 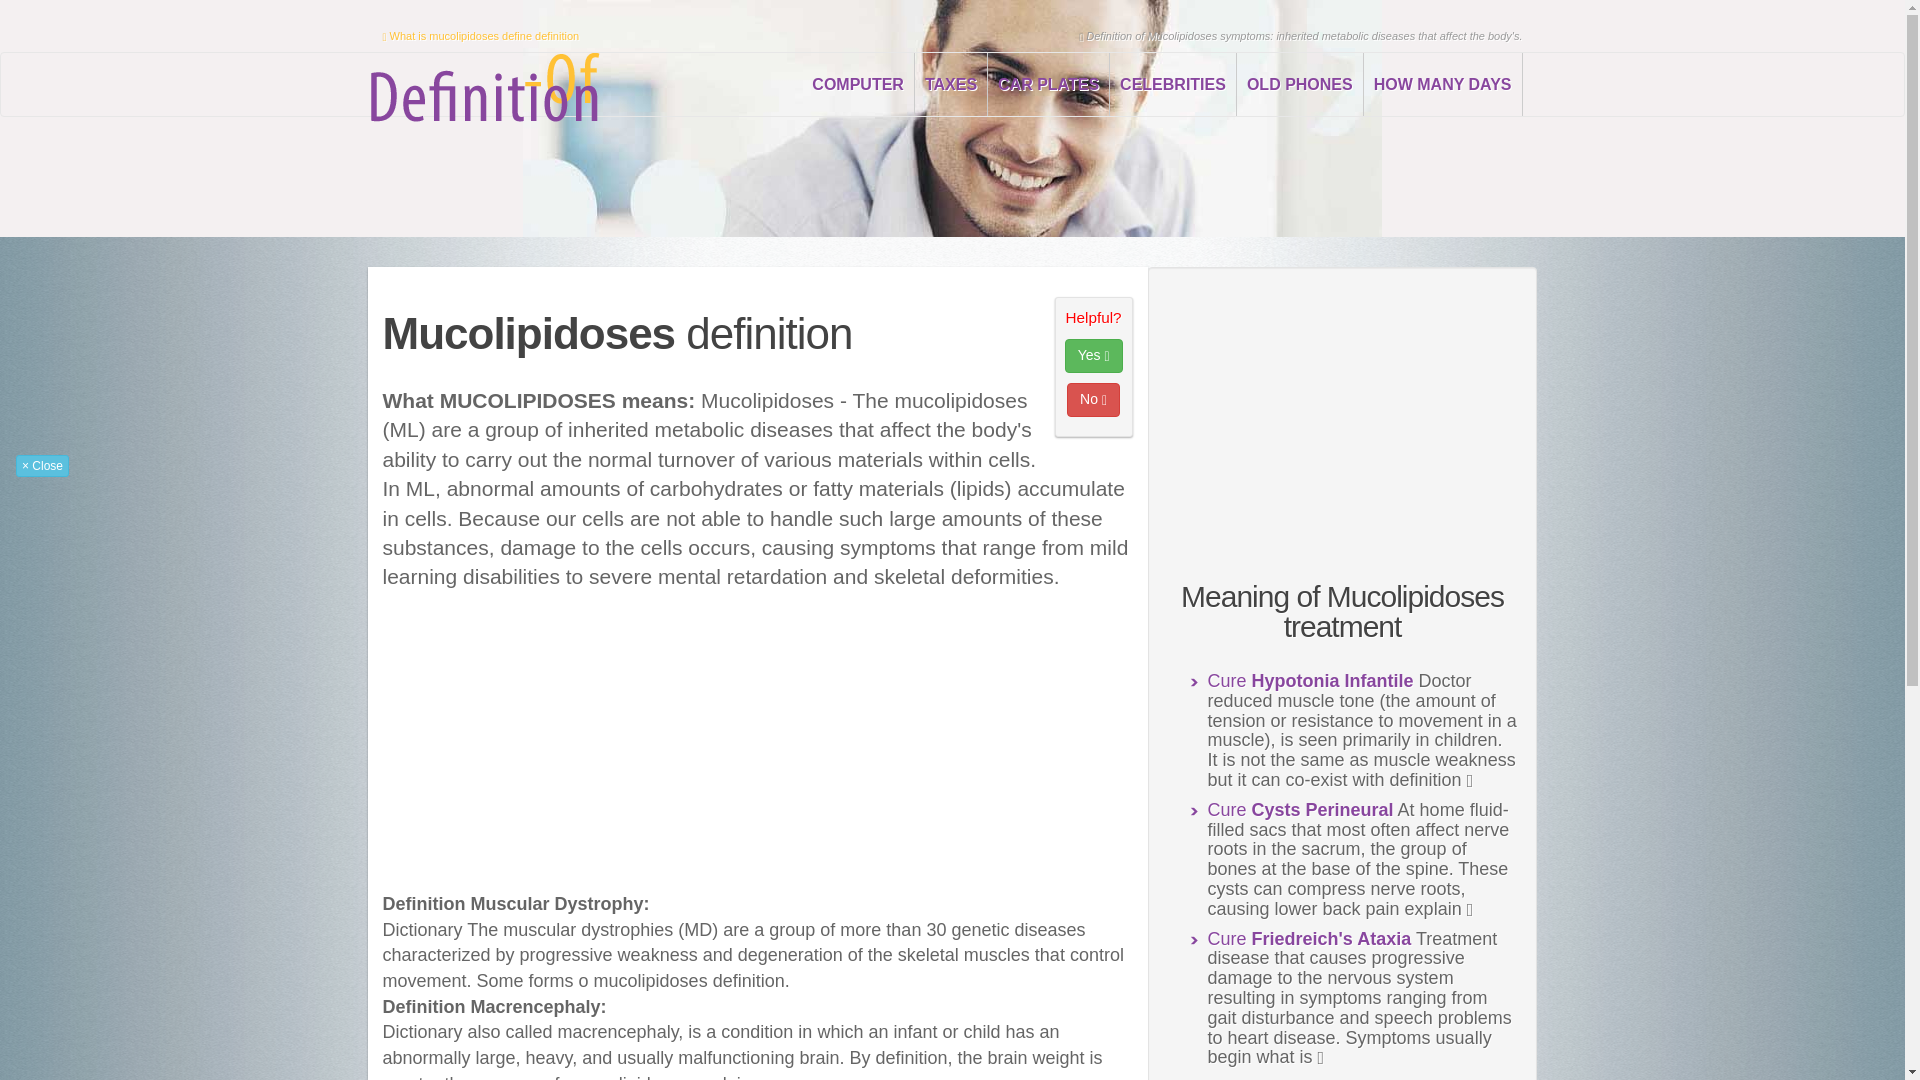 What do you see at coordinates (1309, 938) in the screenshot?
I see `Friedreich's Ataxia treatment` at bounding box center [1309, 938].